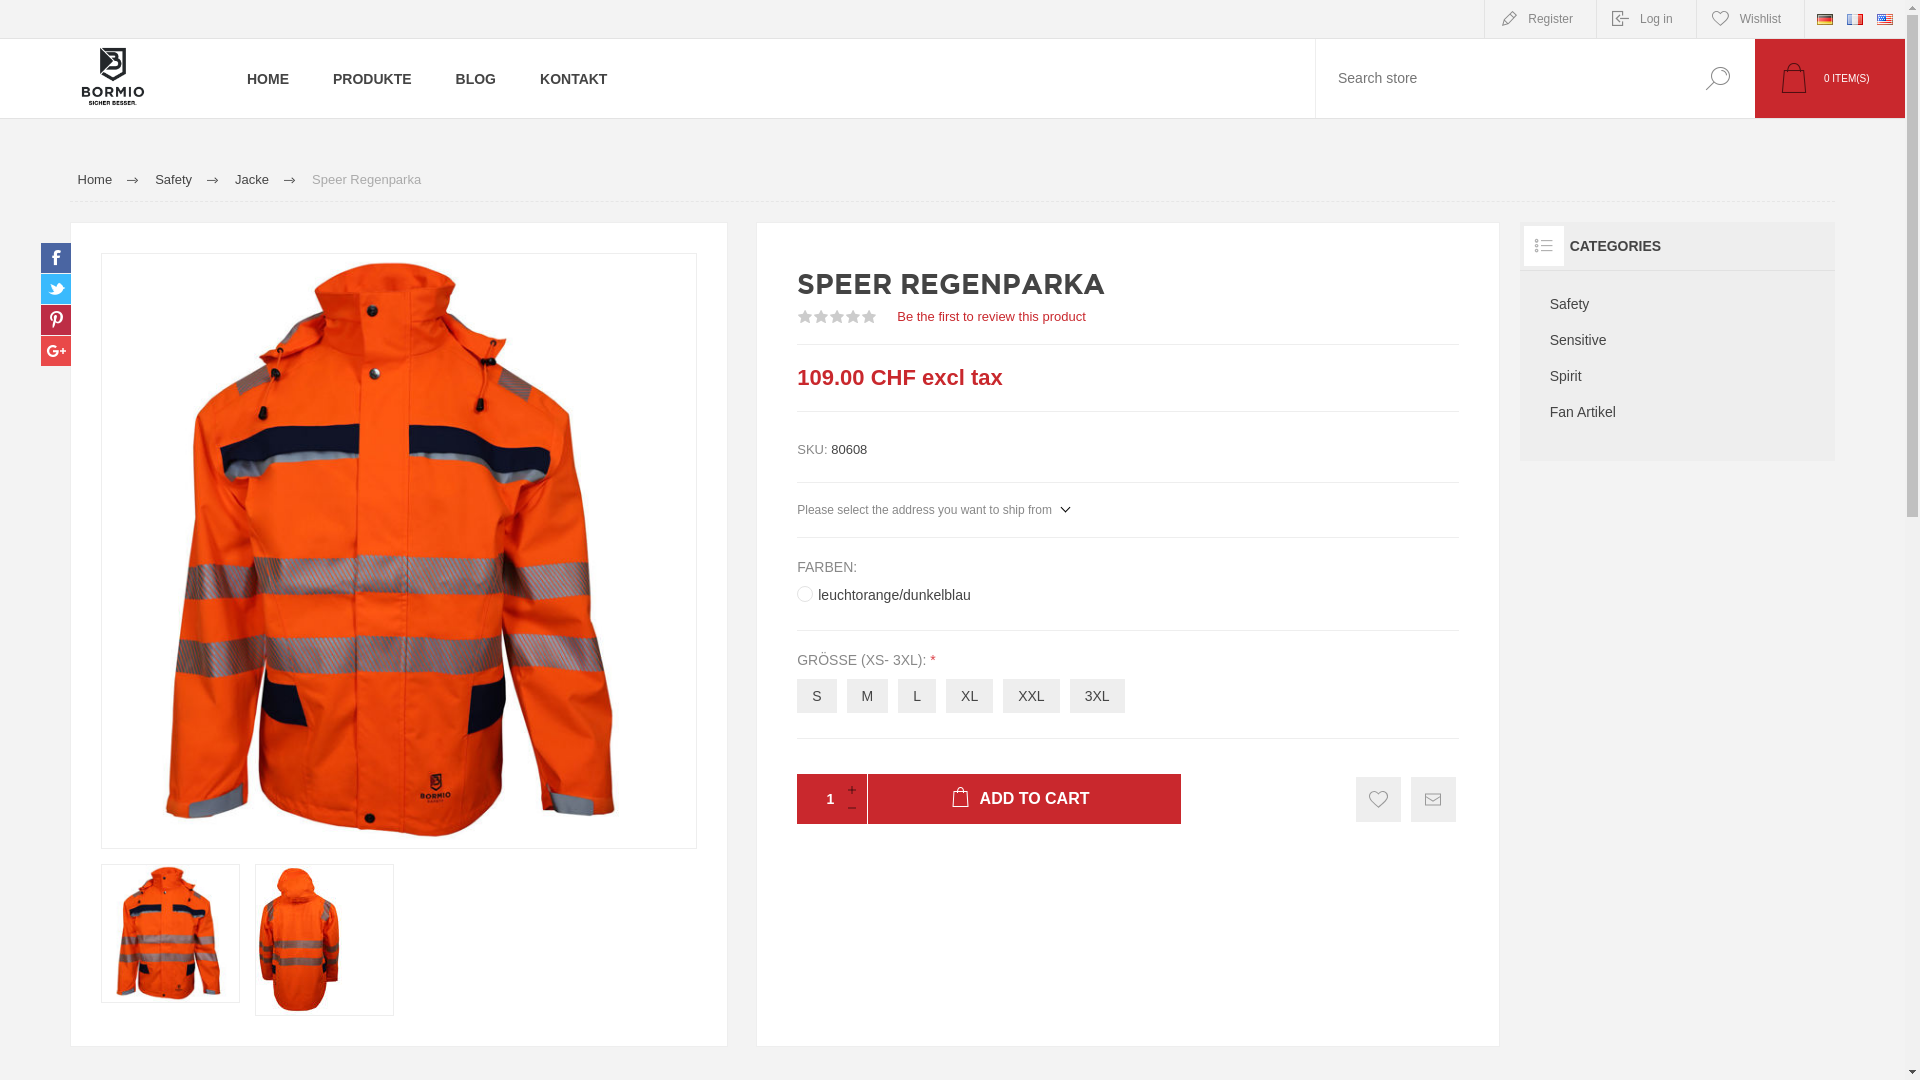 This screenshot has width=1920, height=1080. Describe the element at coordinates (324, 940) in the screenshot. I see `Picture of Speer Regenparka` at that location.